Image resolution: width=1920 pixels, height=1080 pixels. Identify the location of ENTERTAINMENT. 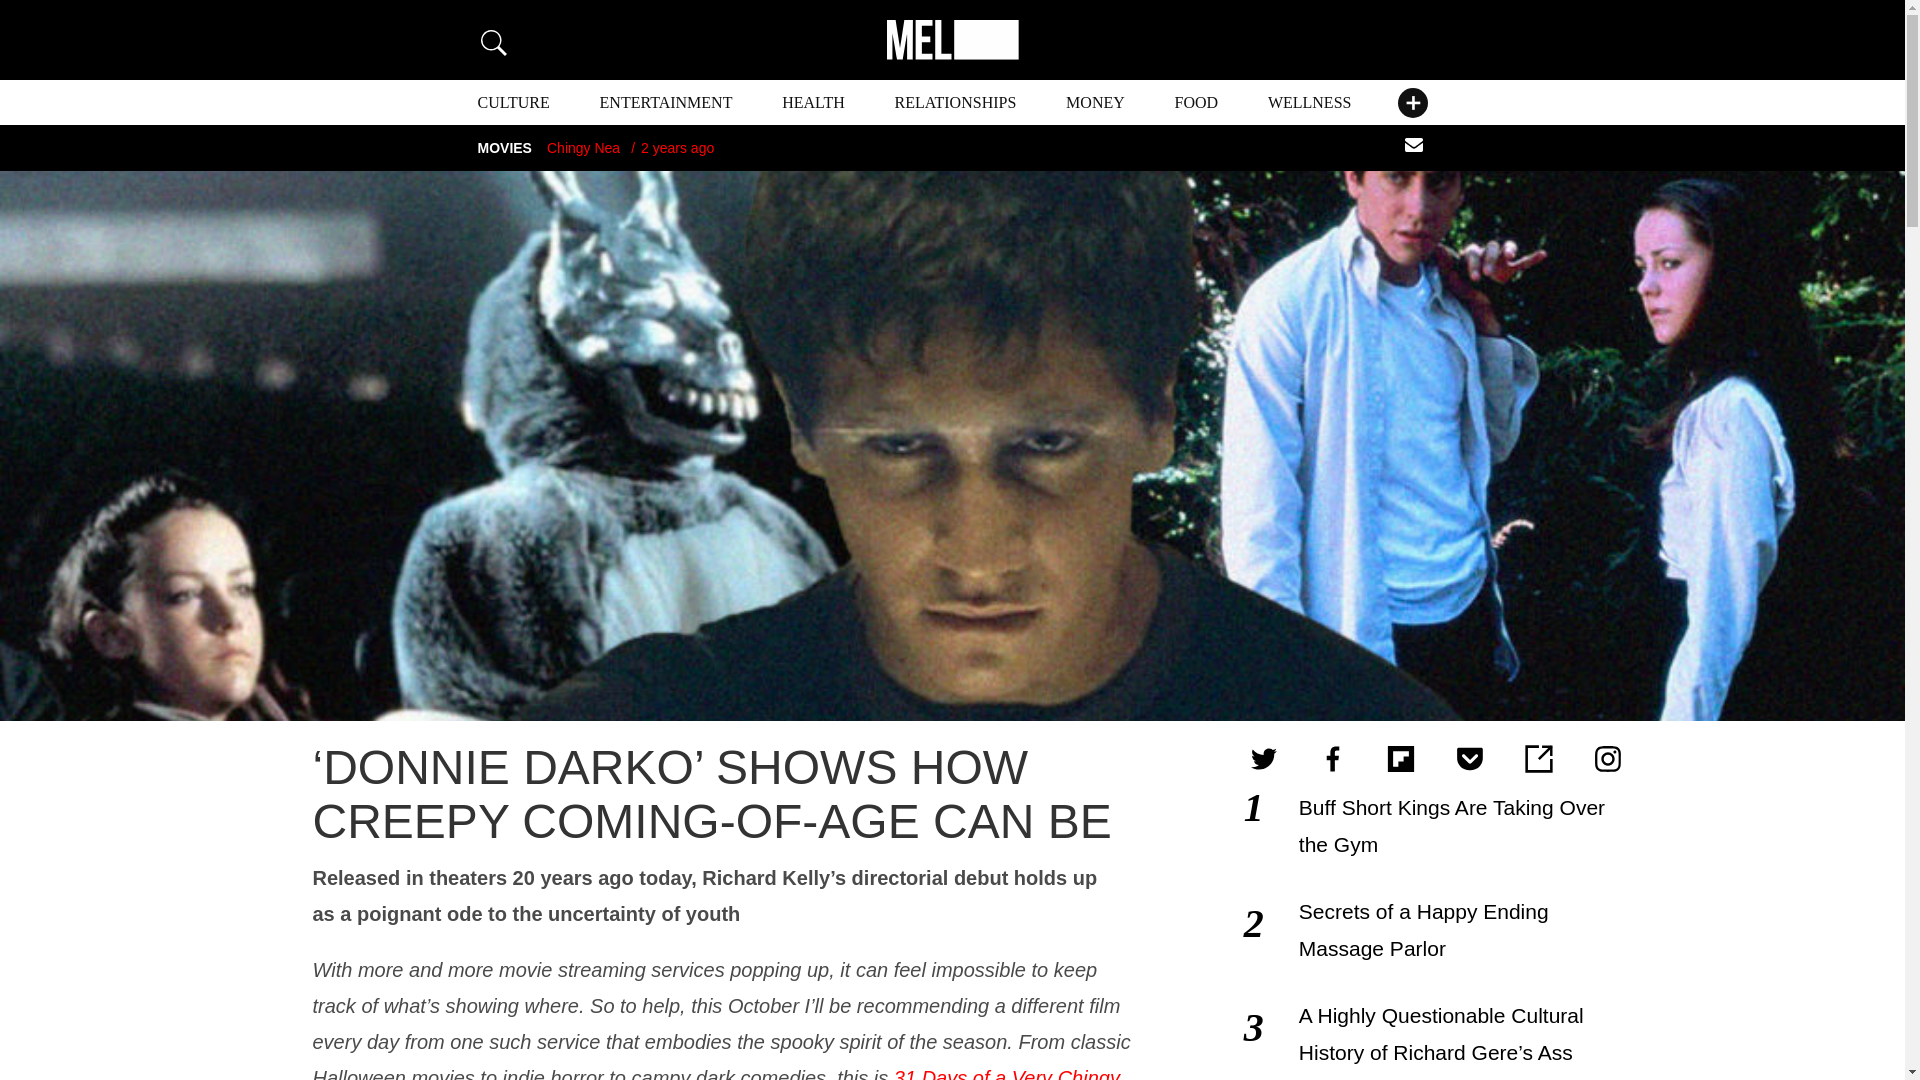
(666, 102).